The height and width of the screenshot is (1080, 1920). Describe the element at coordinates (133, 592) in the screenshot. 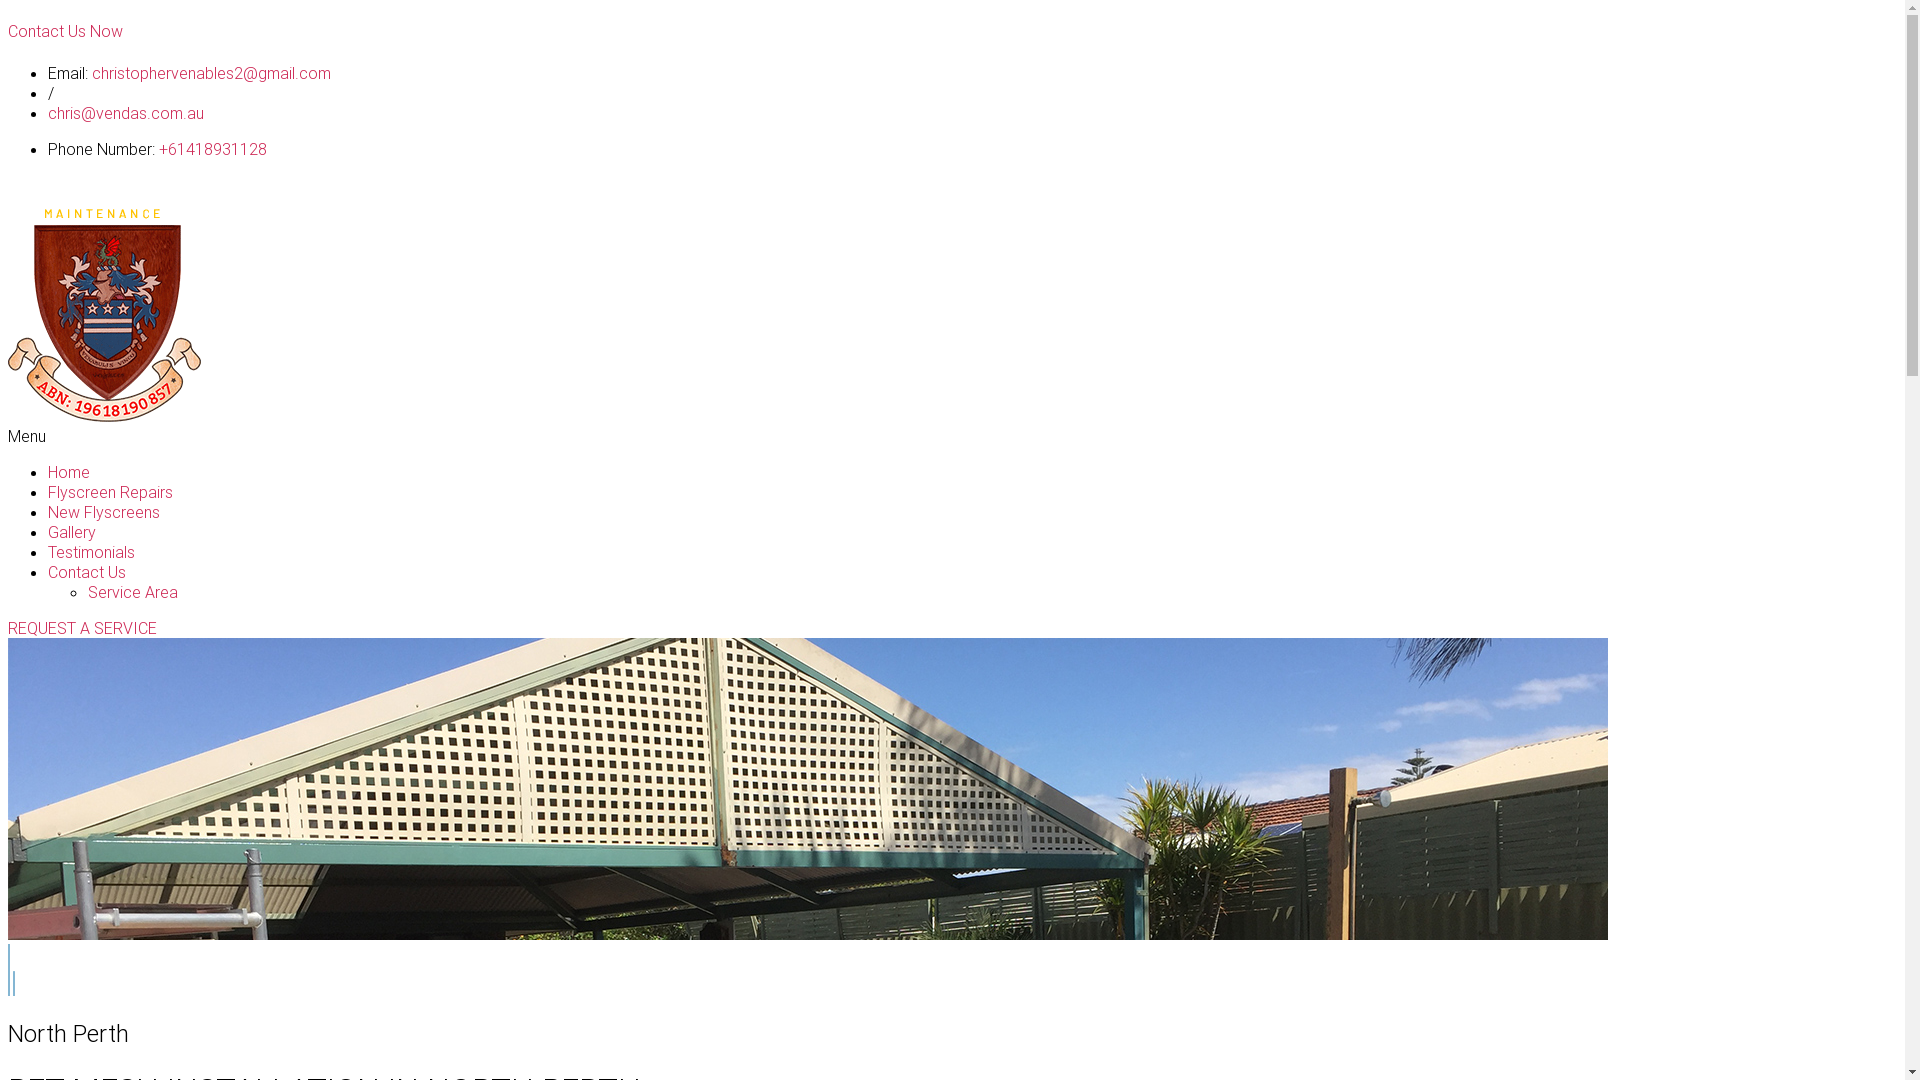

I see `Service Area` at that location.